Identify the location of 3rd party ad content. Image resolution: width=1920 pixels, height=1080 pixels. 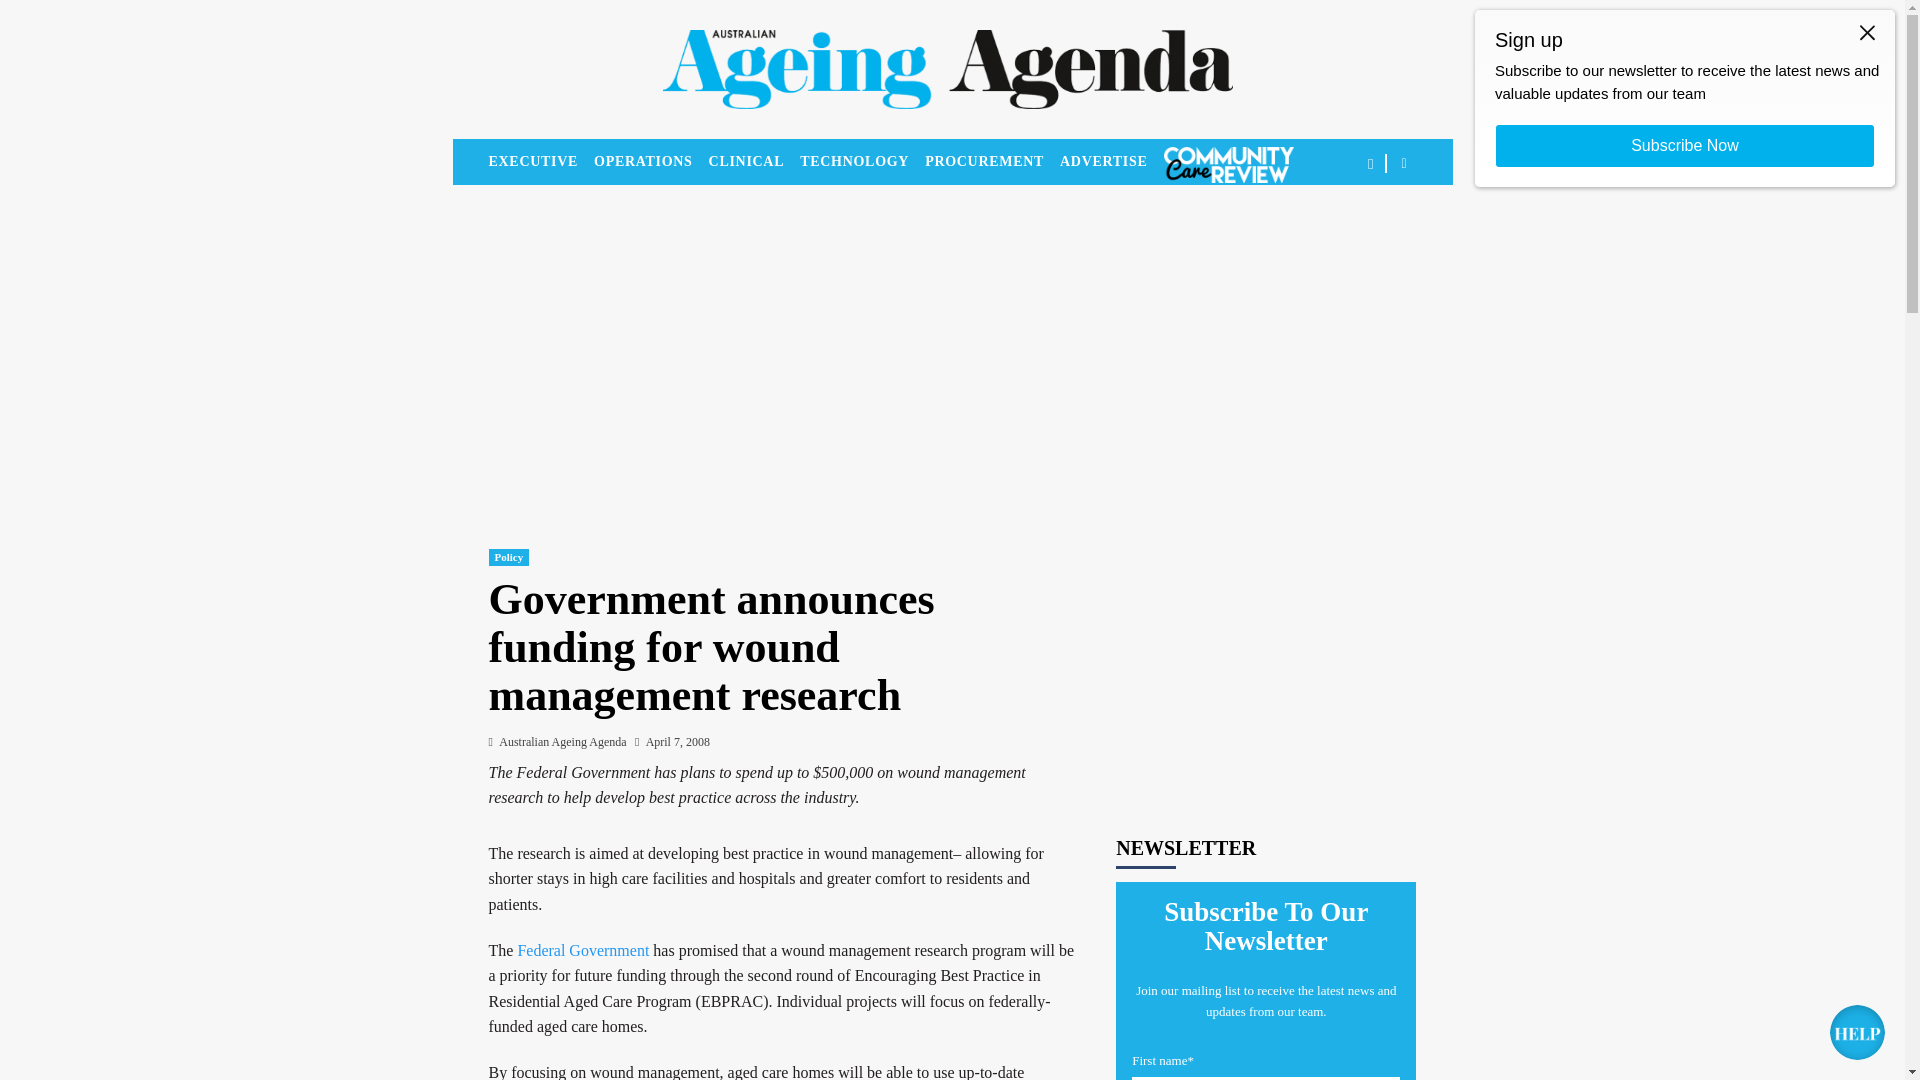
(1266, 654).